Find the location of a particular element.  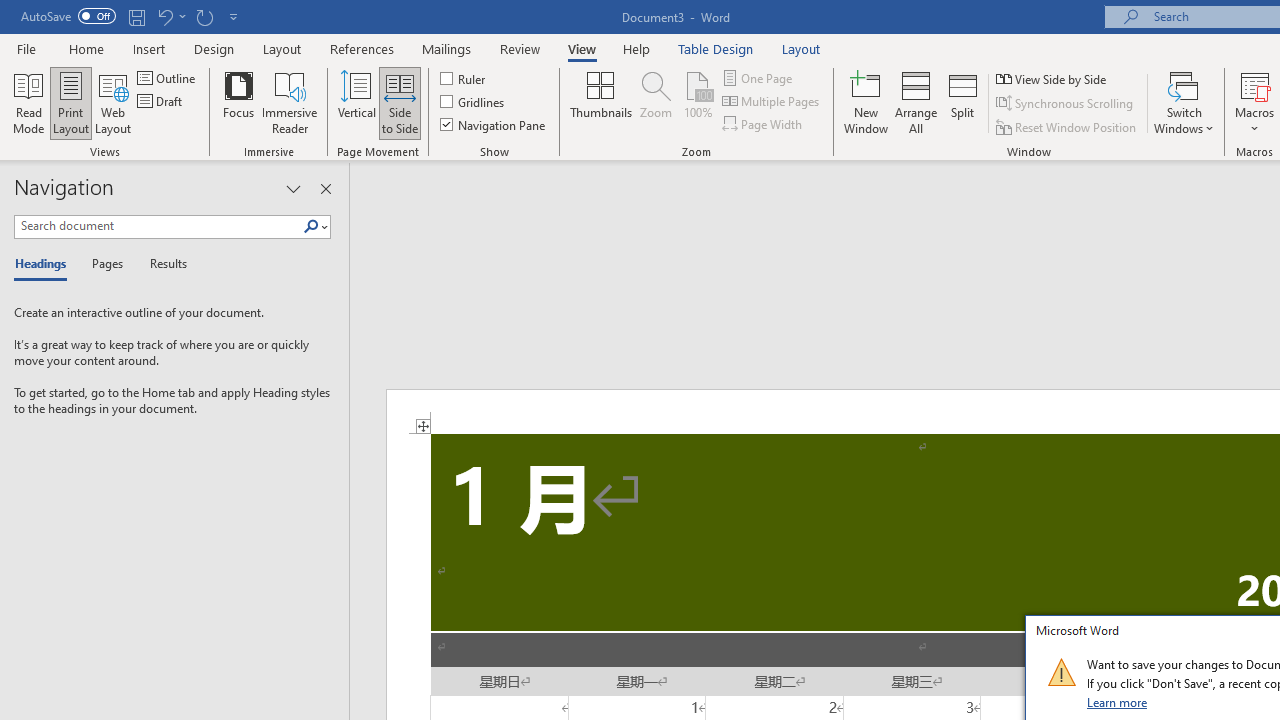

Outline is located at coordinates (168, 78).